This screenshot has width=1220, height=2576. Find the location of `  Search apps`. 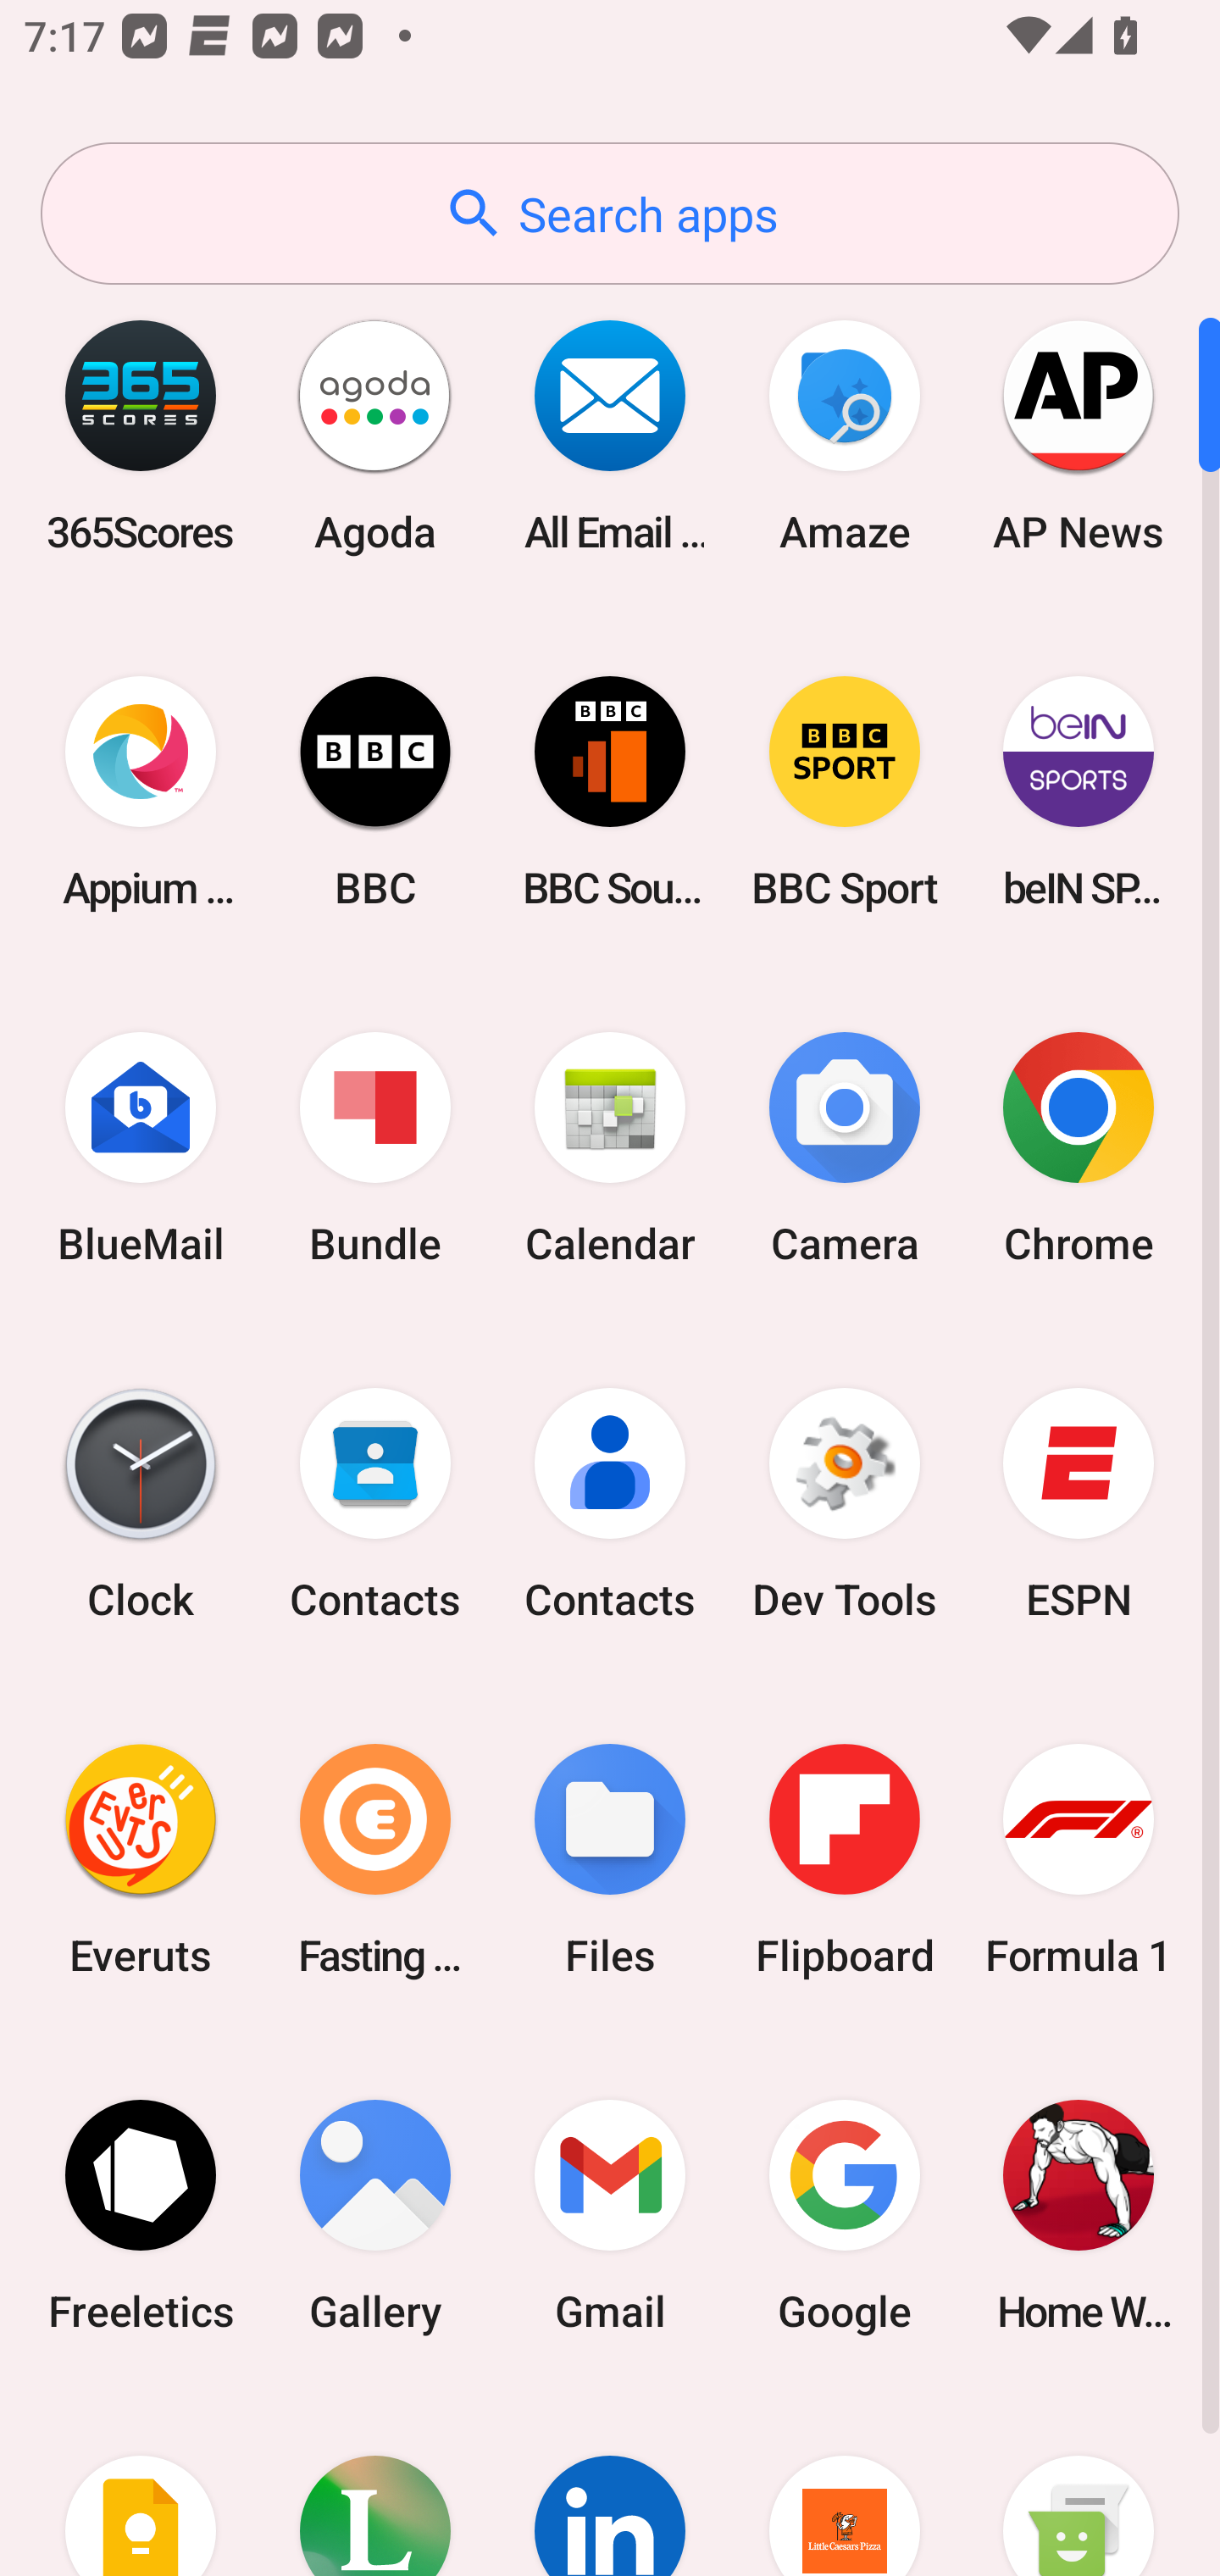

  Search apps is located at coordinates (610, 214).